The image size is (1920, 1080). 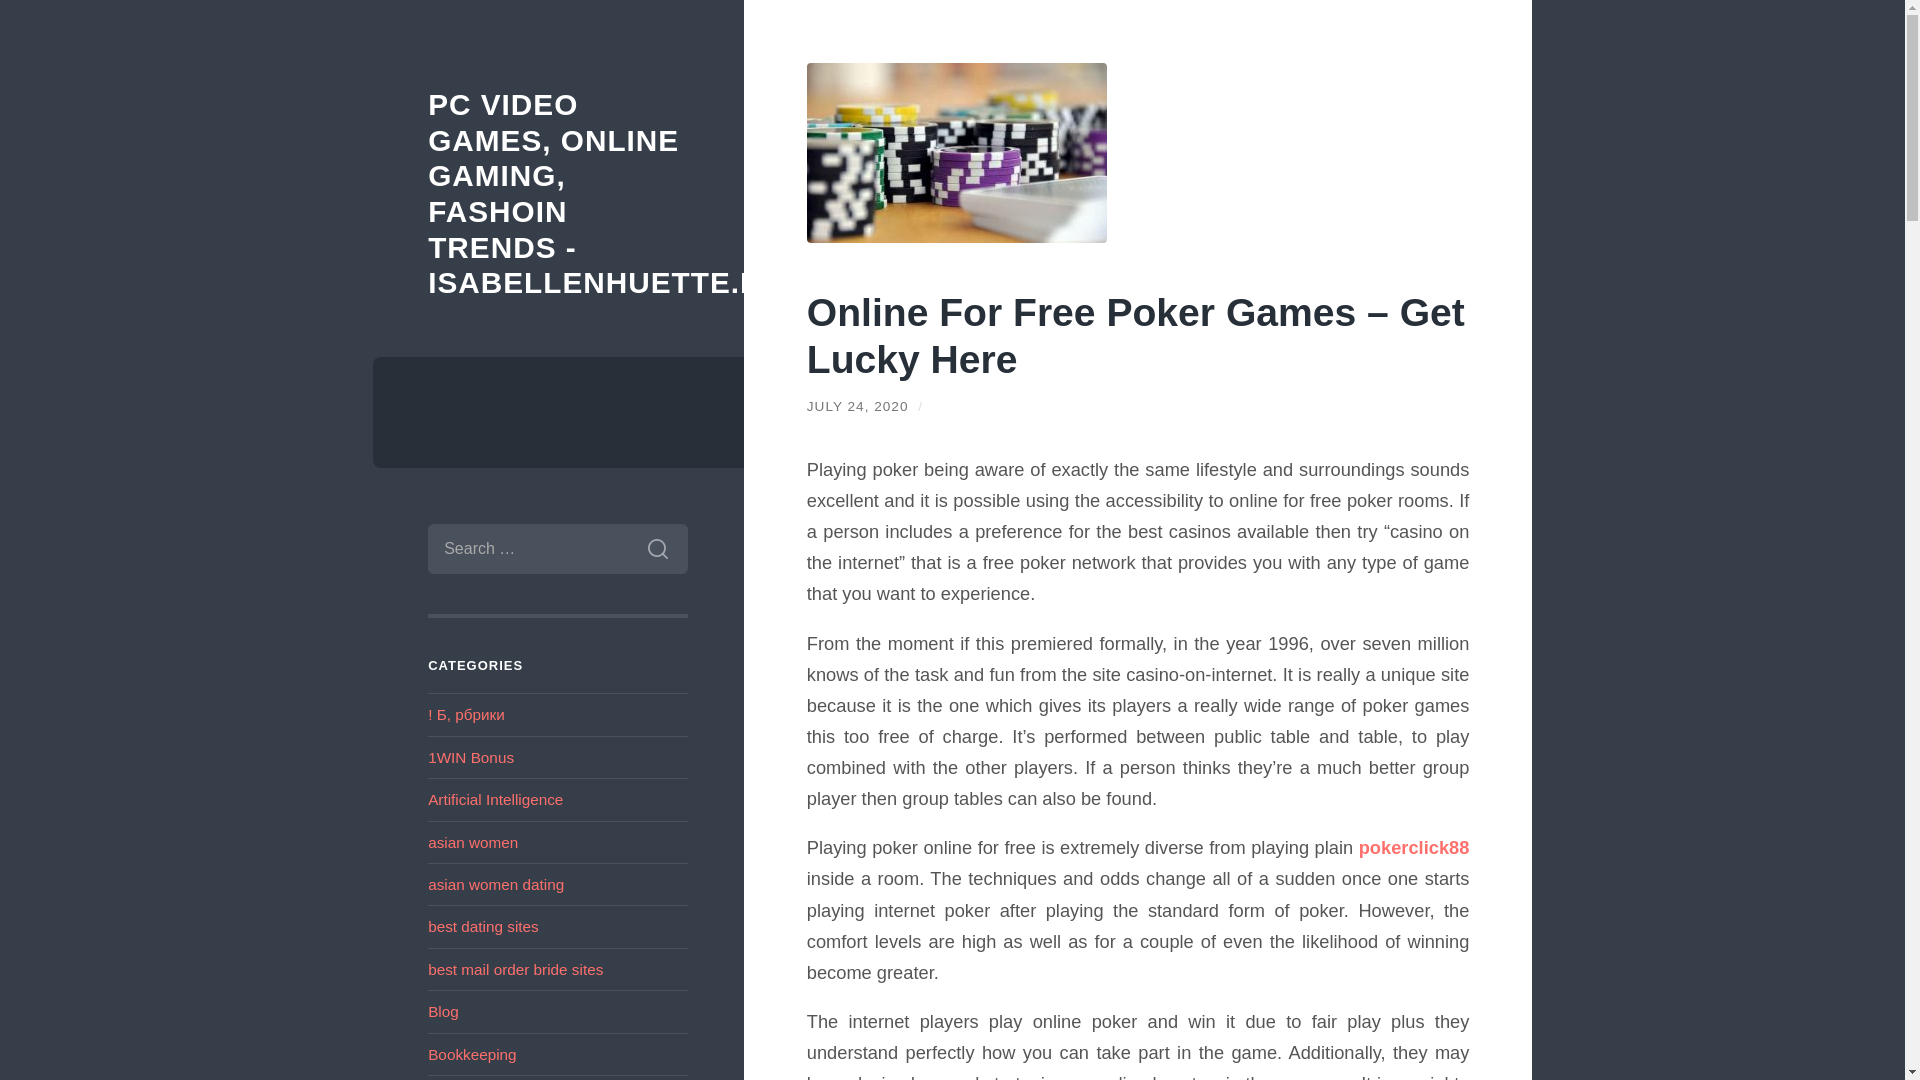 I want to click on best dating sites, so click(x=484, y=926).